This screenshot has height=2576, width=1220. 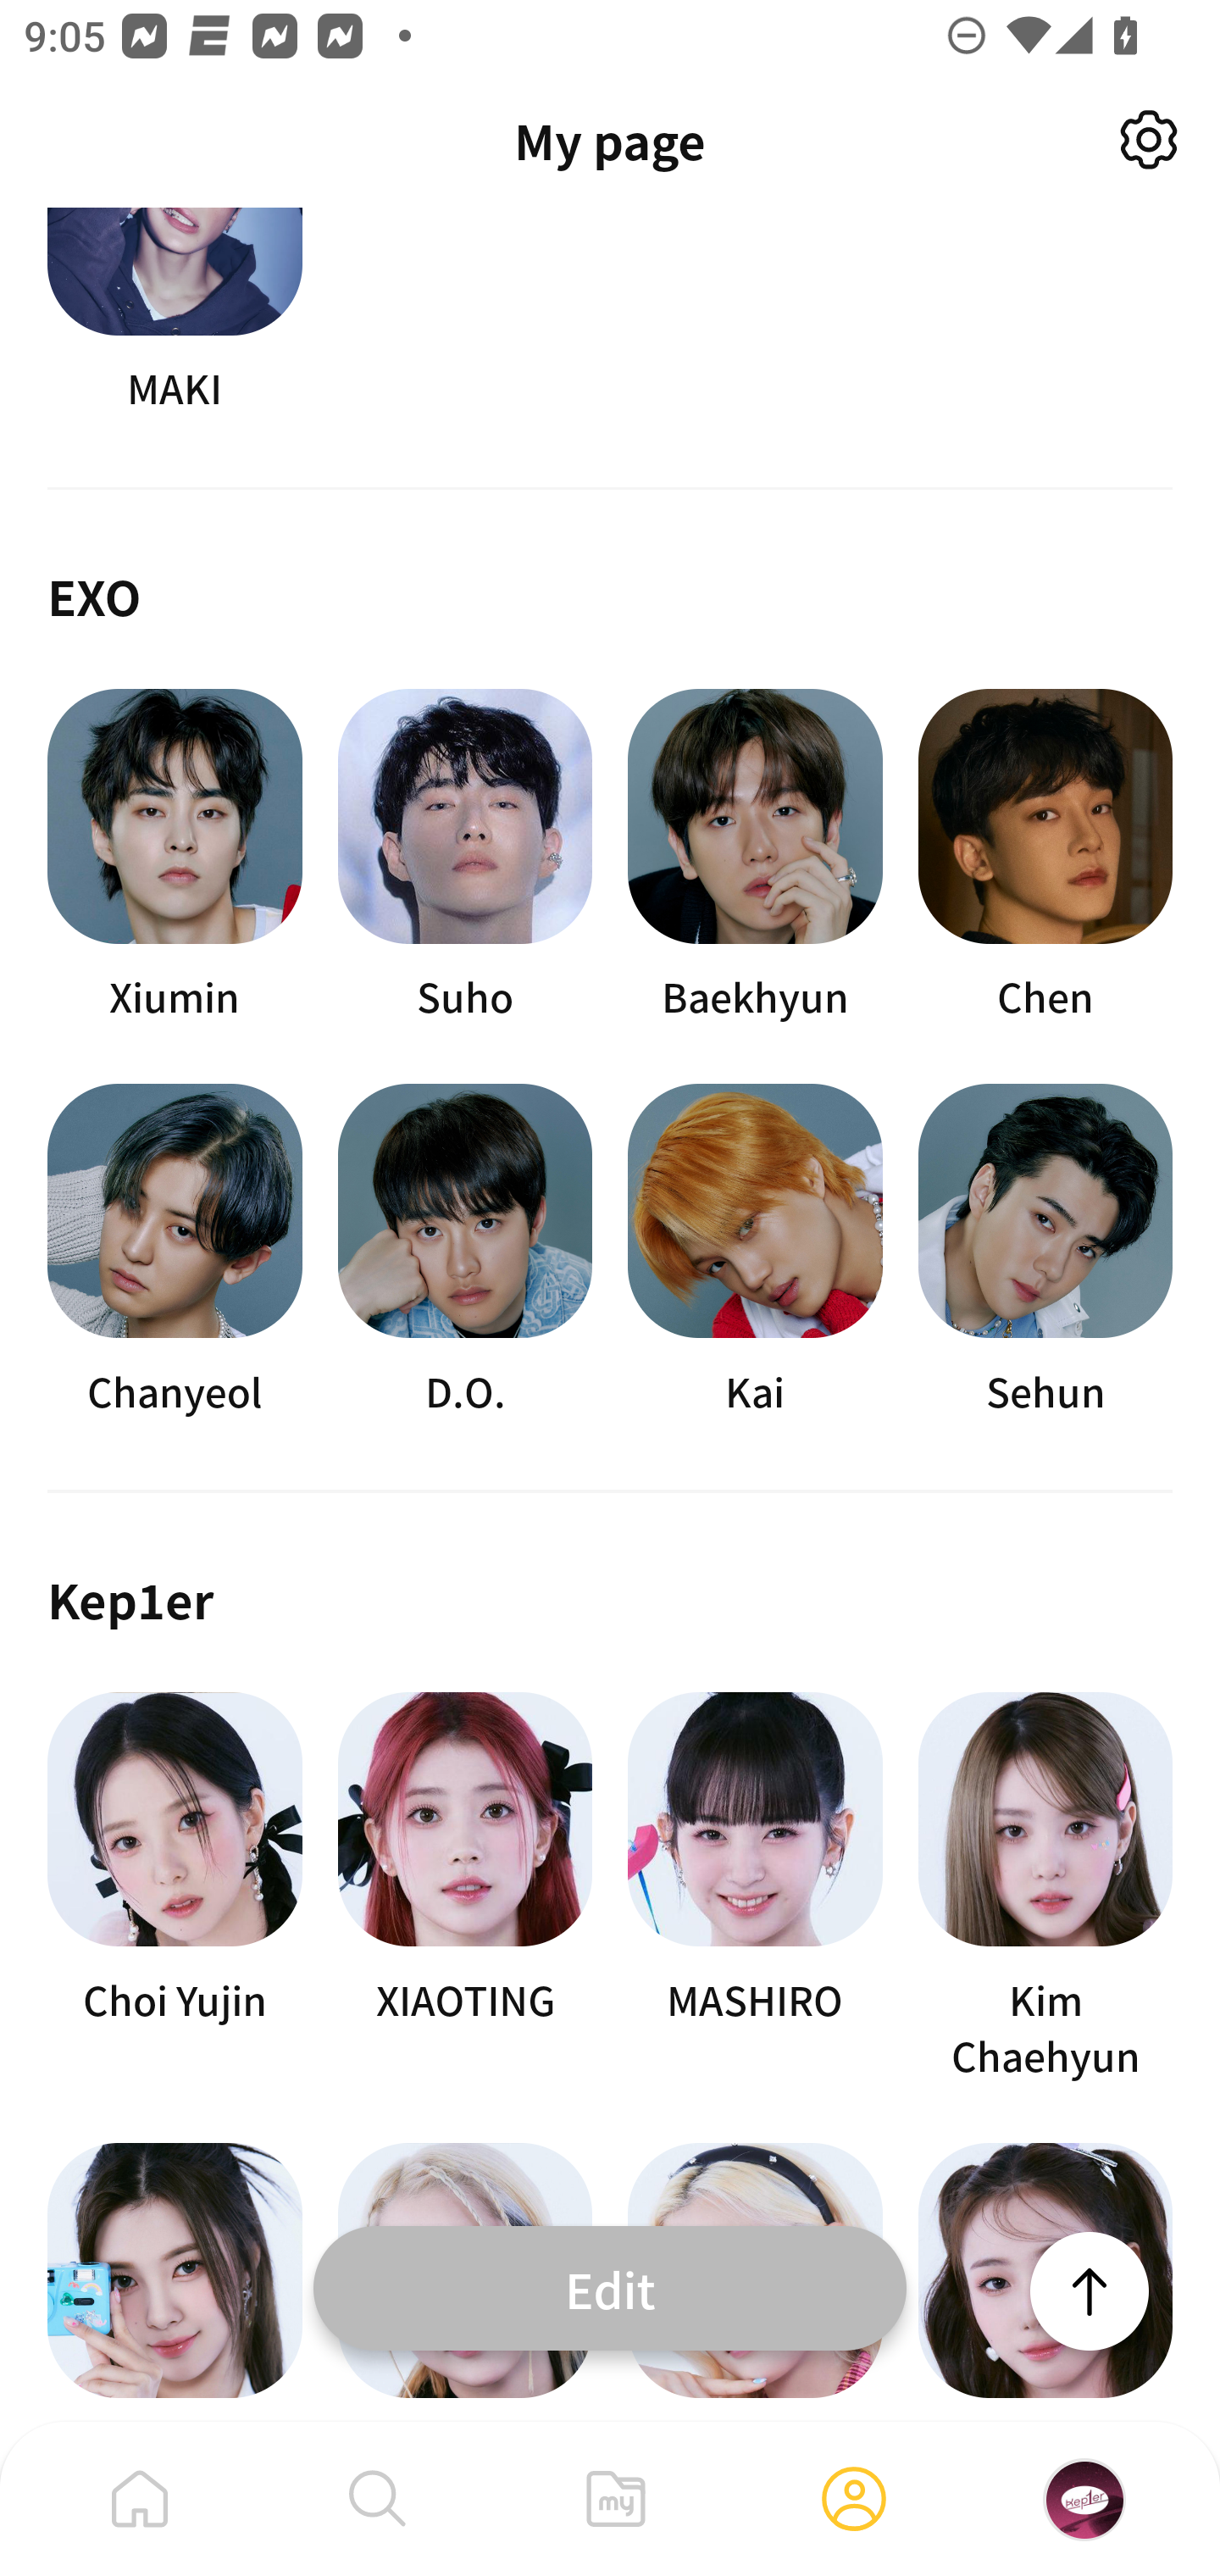 What do you see at coordinates (756, 1888) in the screenshot?
I see `MASHIRO` at bounding box center [756, 1888].